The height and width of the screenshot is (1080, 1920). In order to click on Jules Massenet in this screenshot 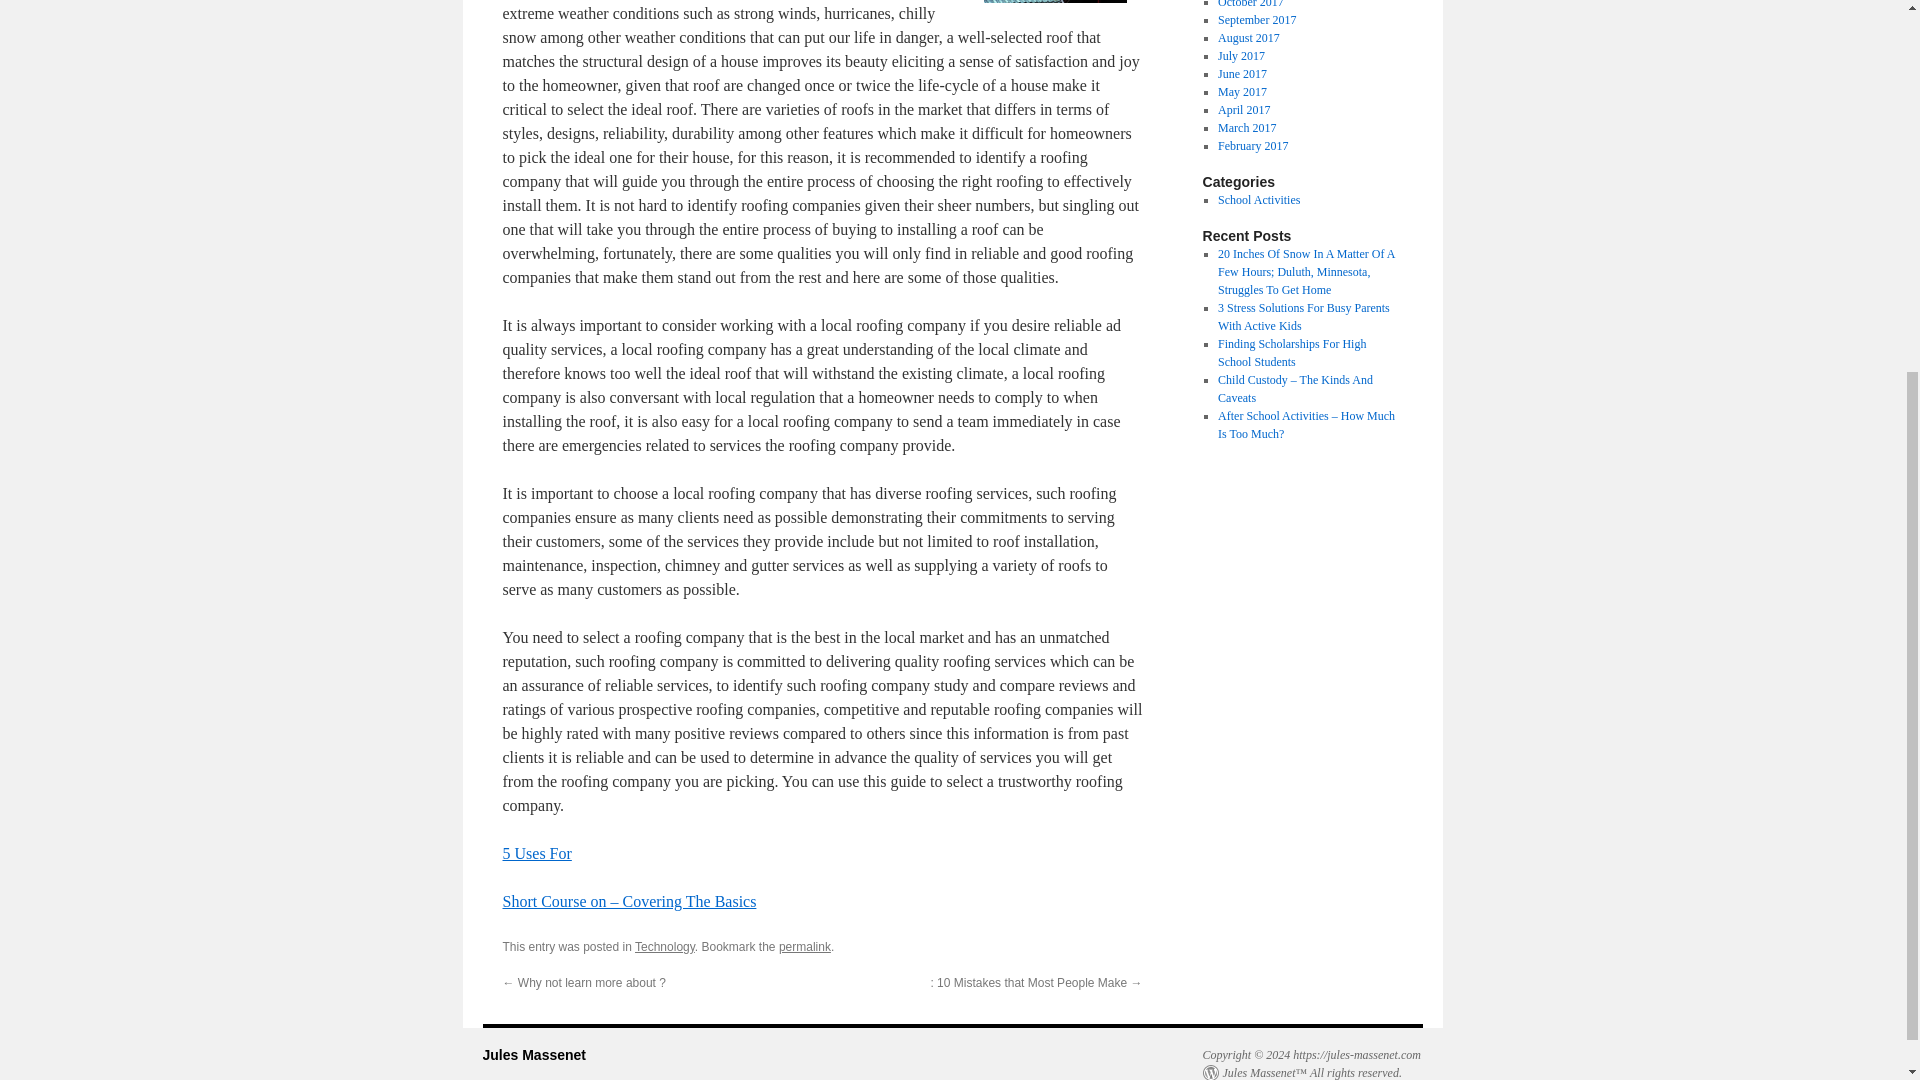, I will do `click(533, 1054)`.